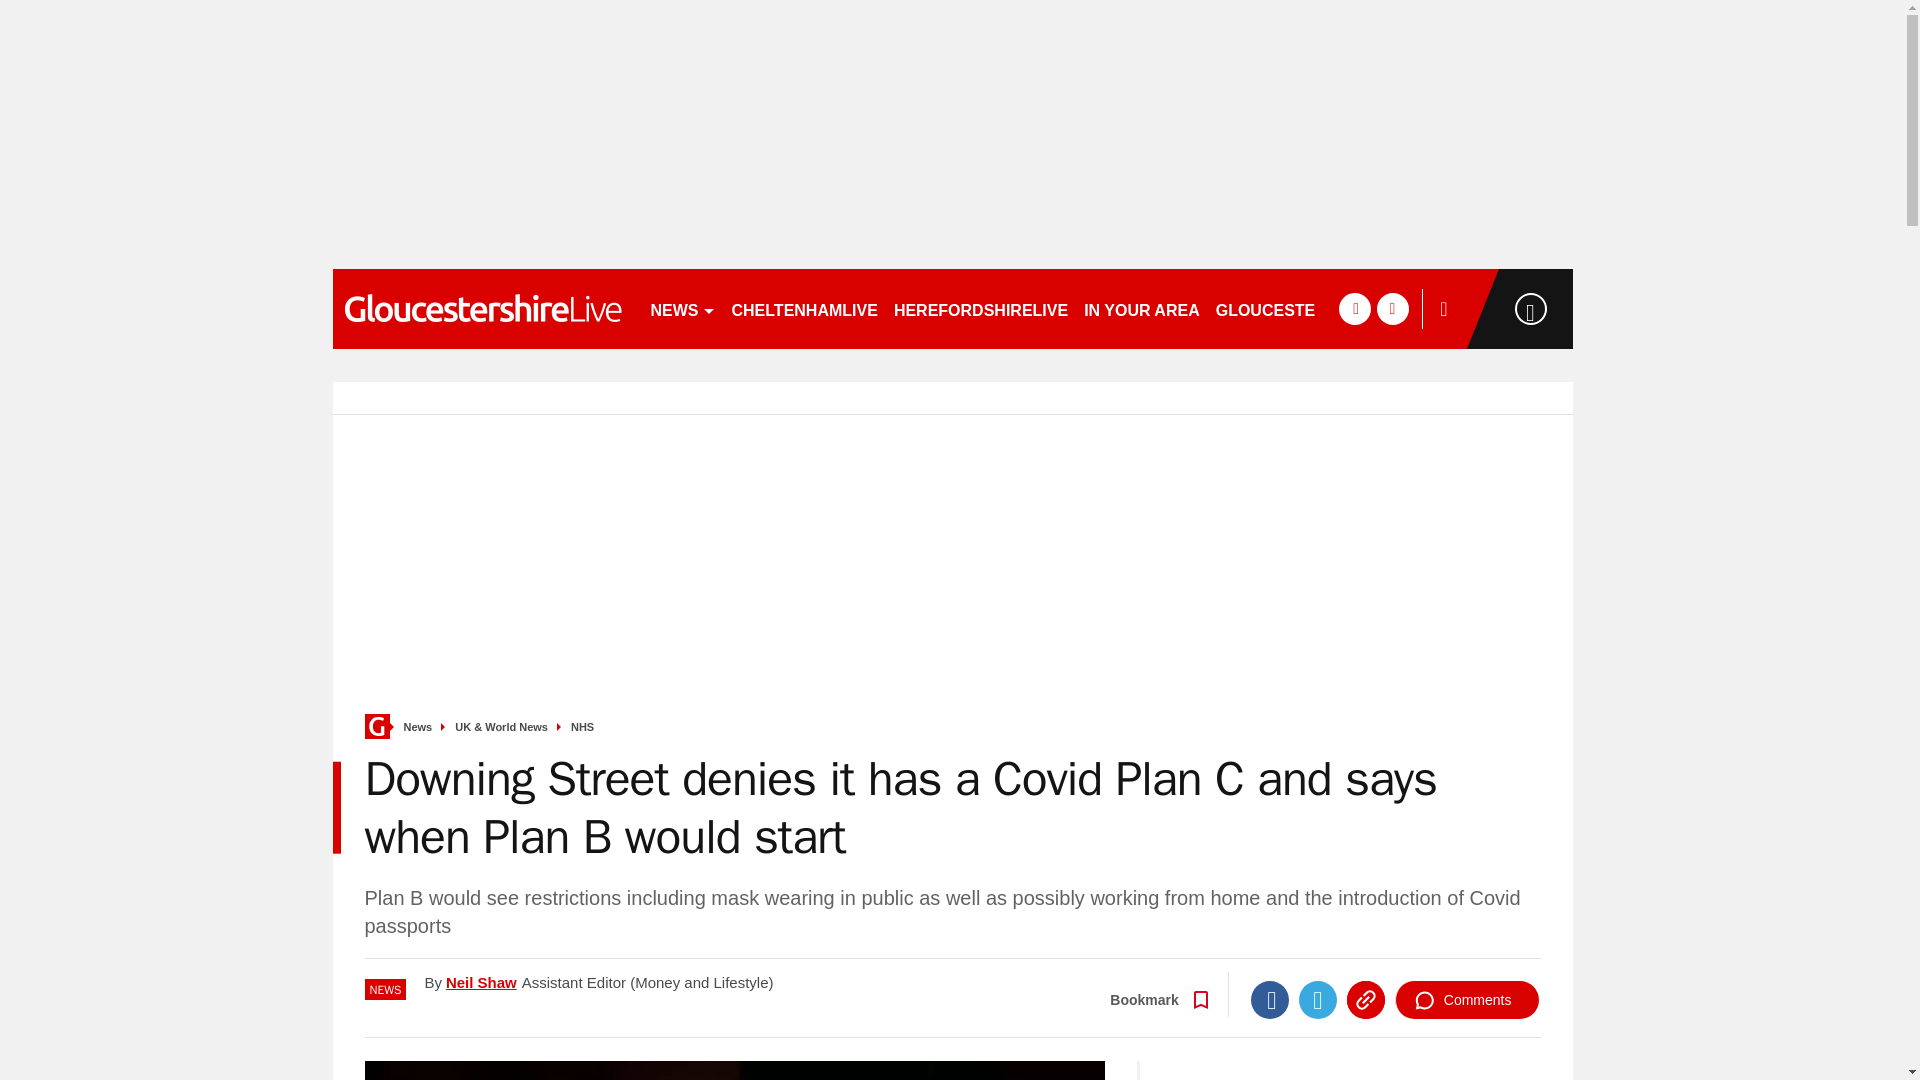  Describe the element at coordinates (1354, 308) in the screenshot. I see `facebook` at that location.